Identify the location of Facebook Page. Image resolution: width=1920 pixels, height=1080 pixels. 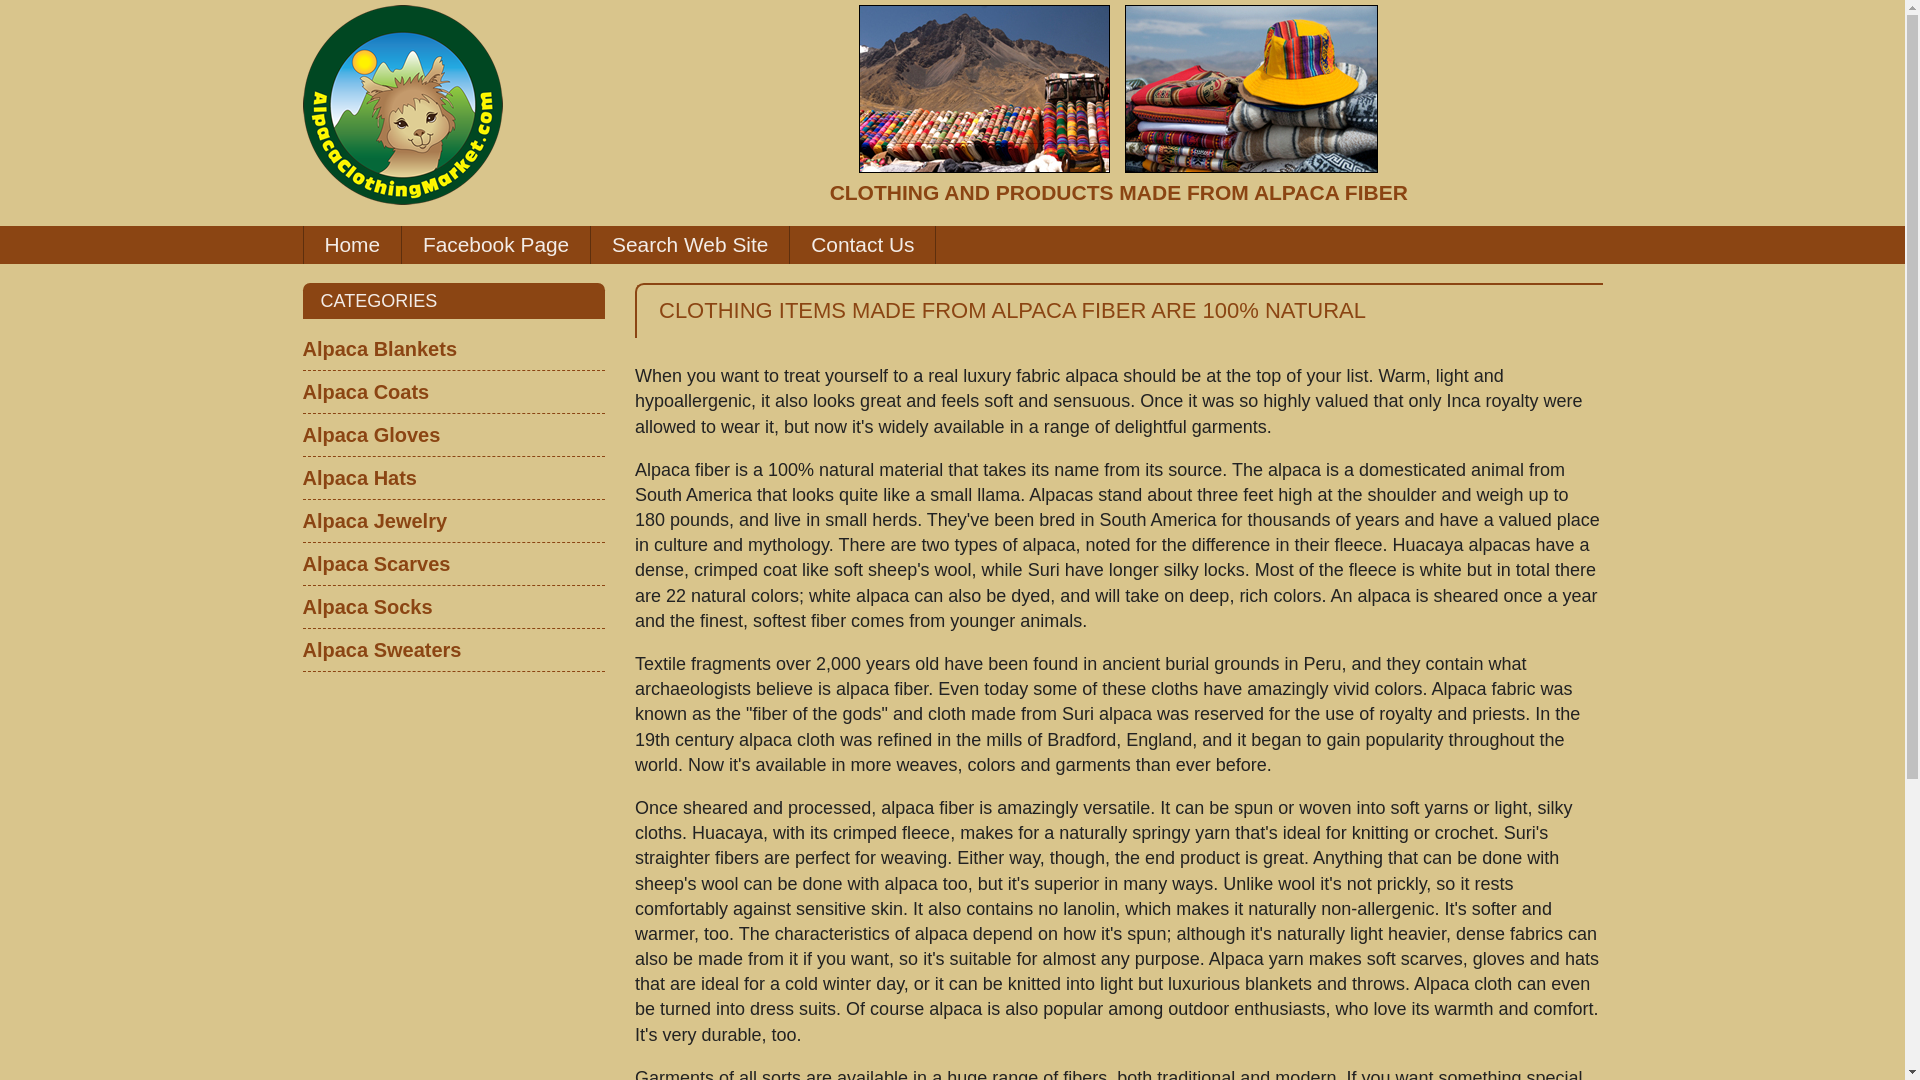
(495, 244).